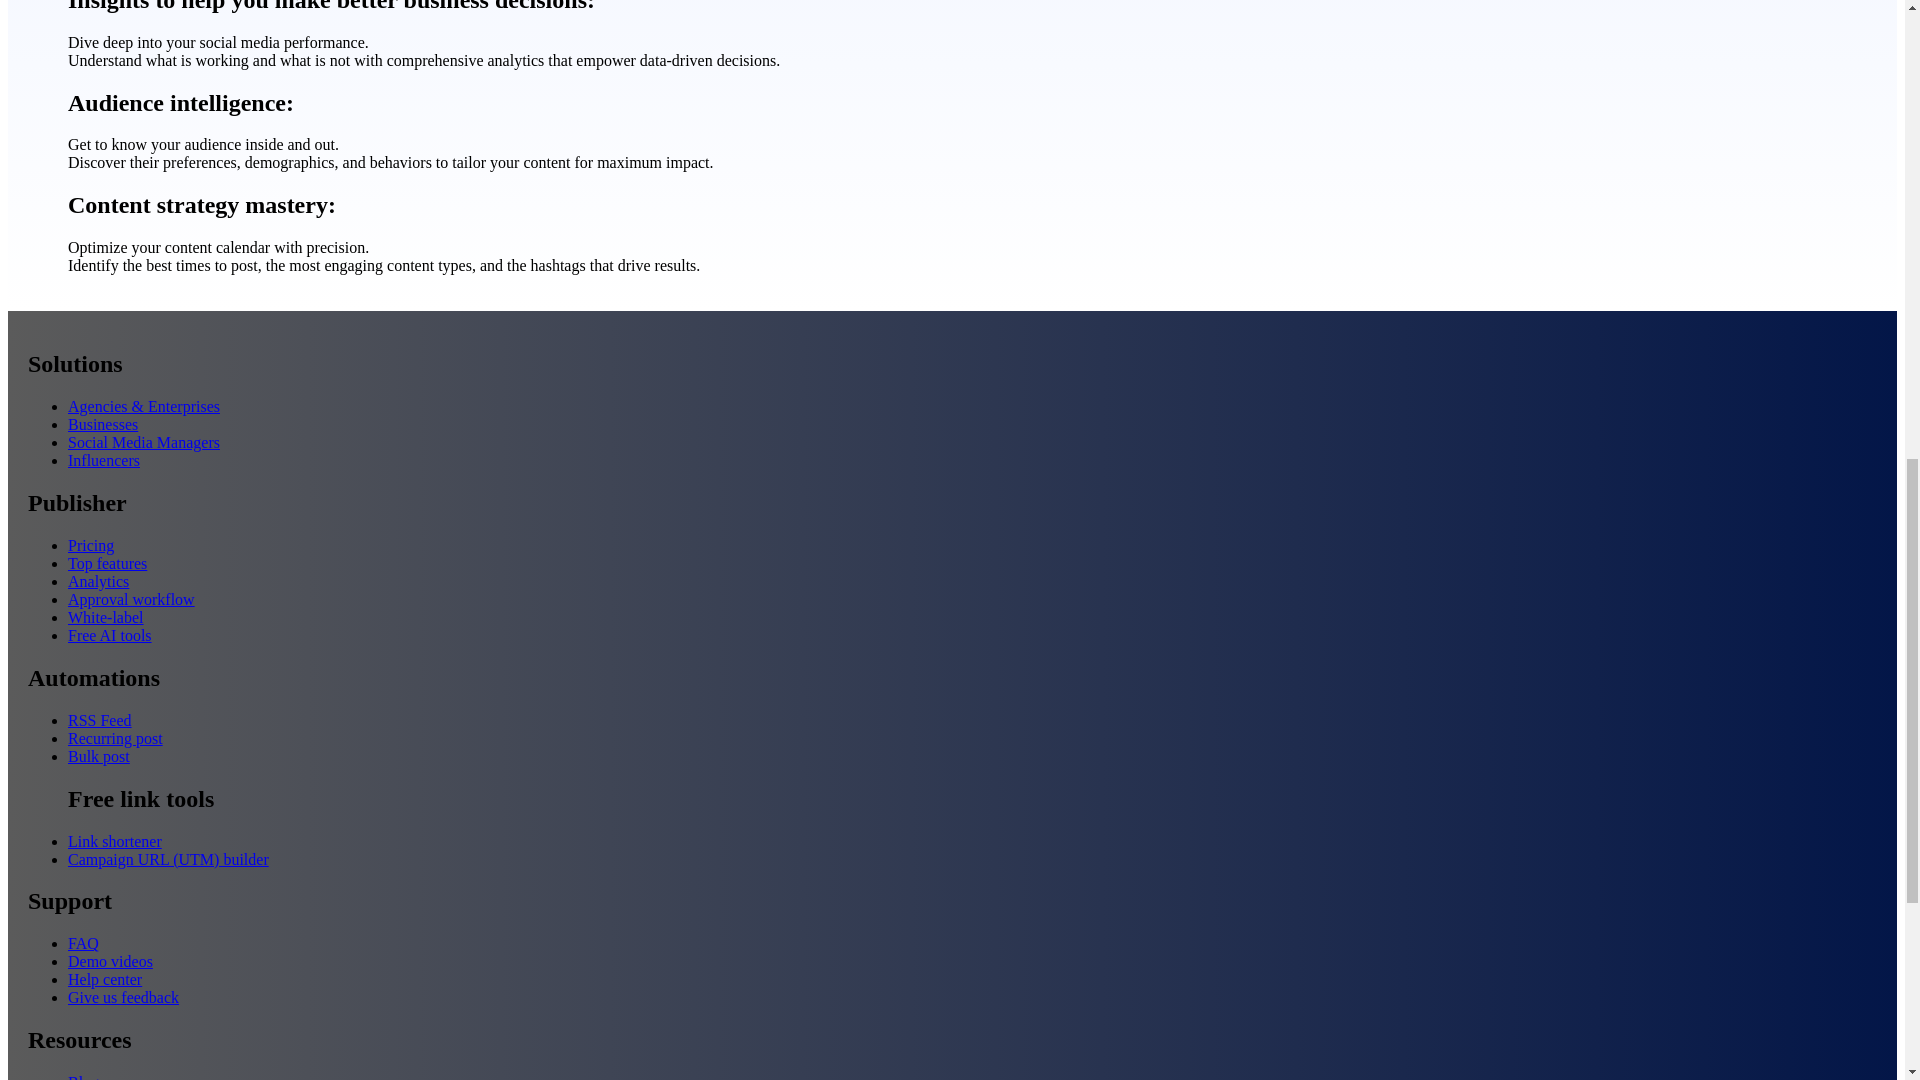  What do you see at coordinates (104, 979) in the screenshot?
I see `Help center` at bounding box center [104, 979].